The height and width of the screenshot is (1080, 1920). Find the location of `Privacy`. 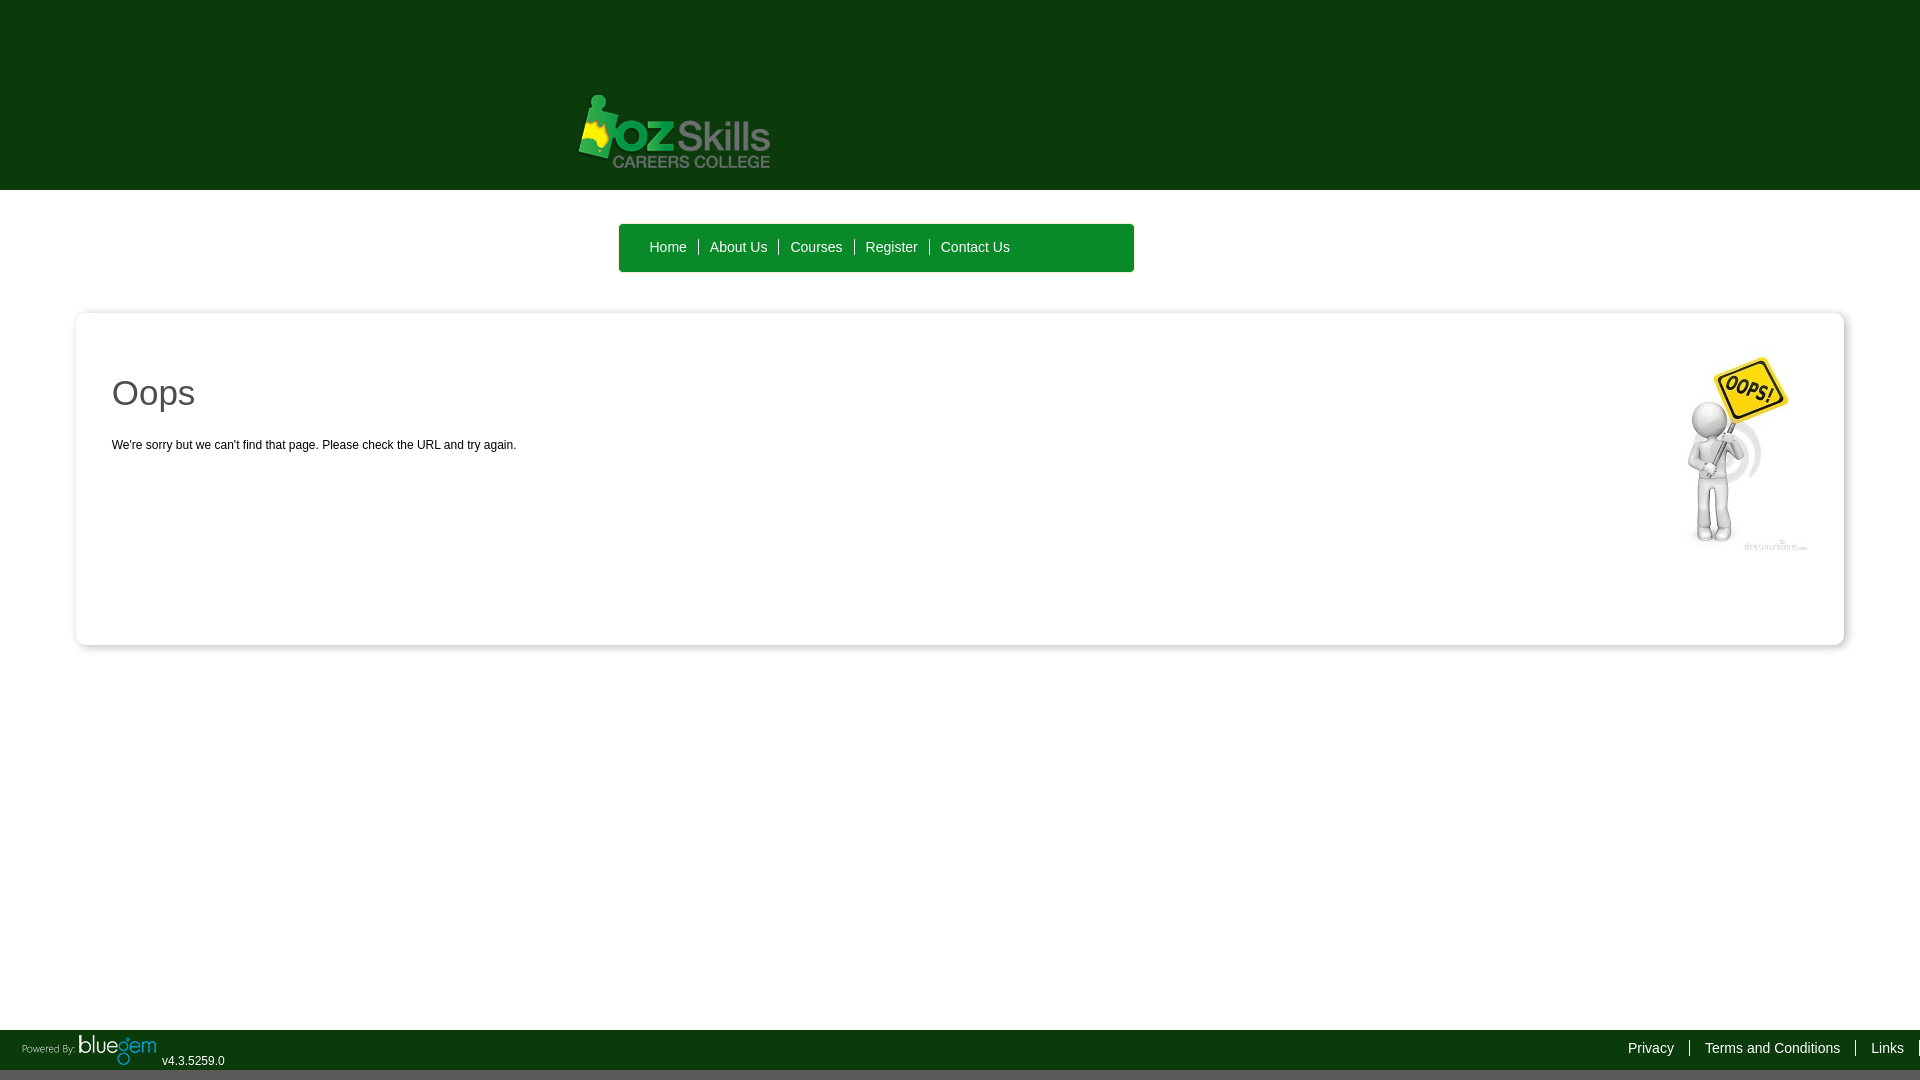

Privacy is located at coordinates (1651, 1048).